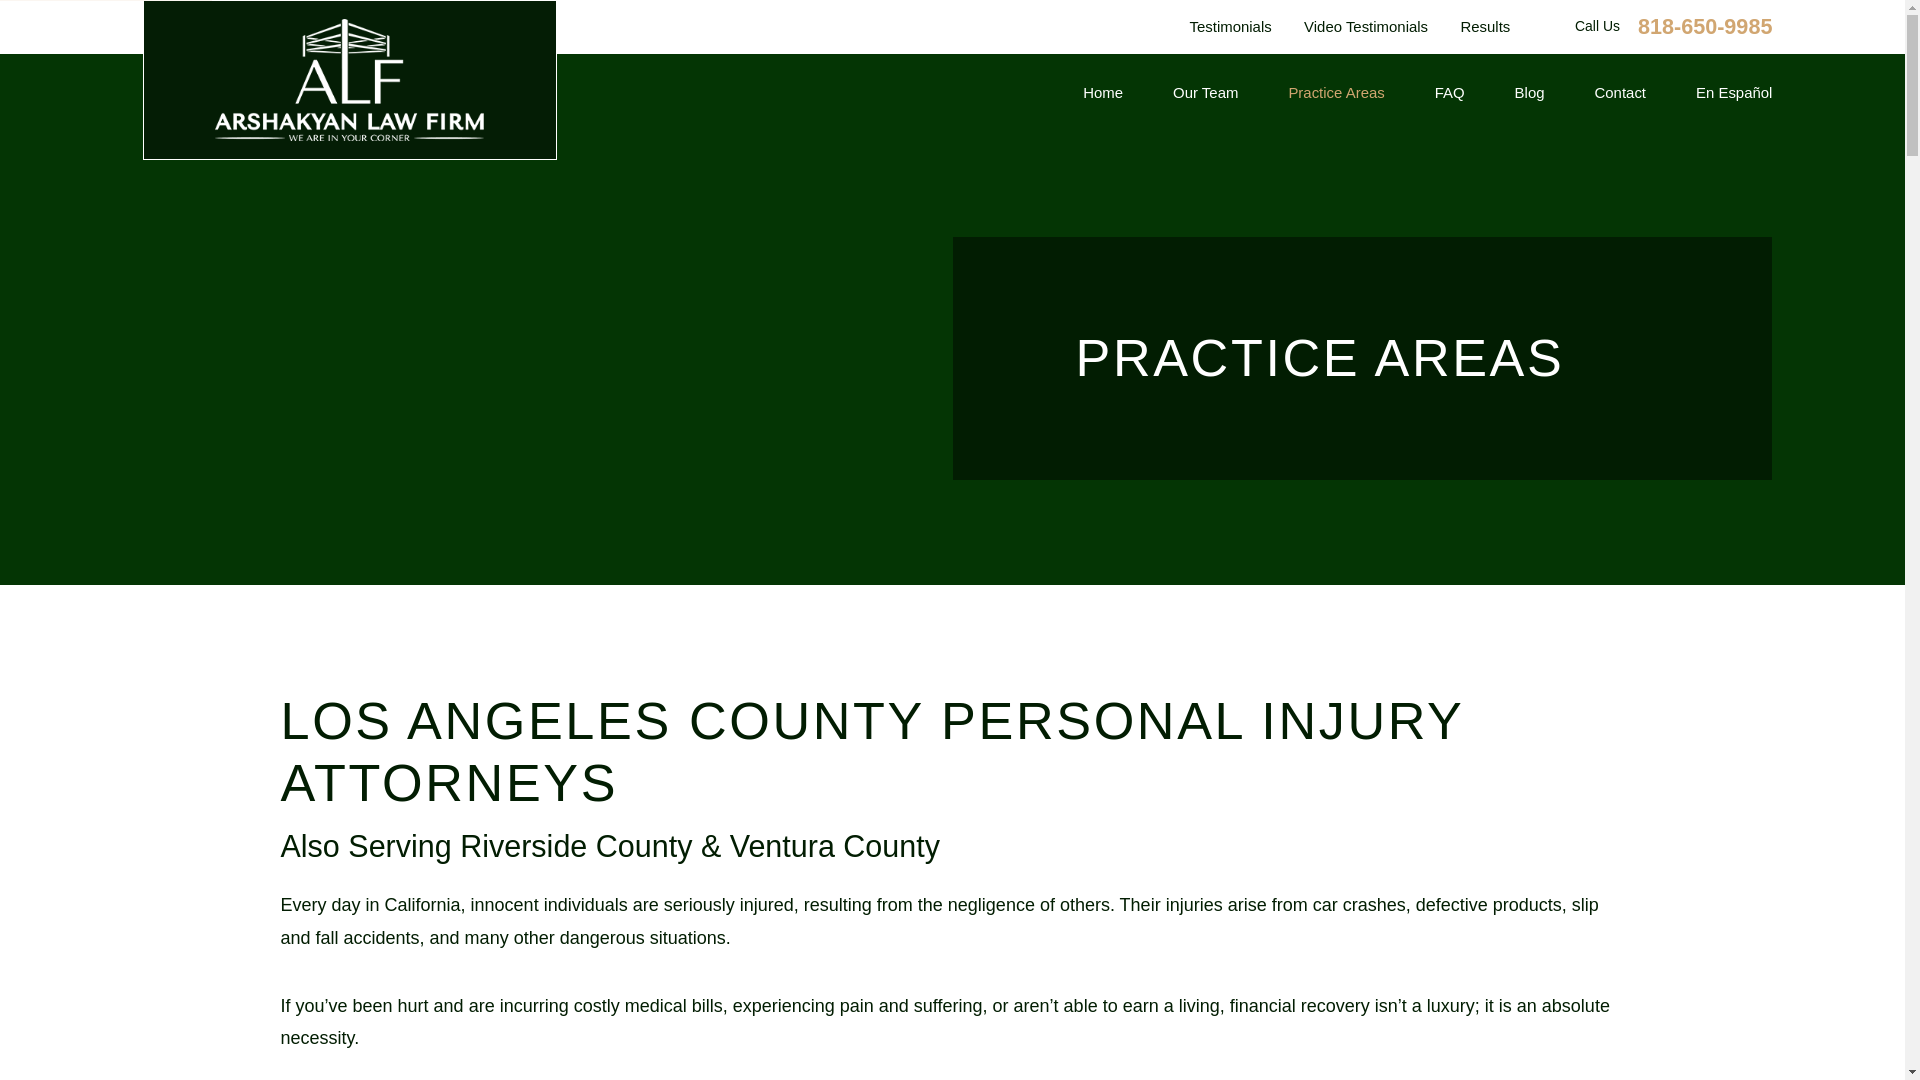  What do you see at coordinates (1336, 93) in the screenshot?
I see `Practice Areas` at bounding box center [1336, 93].